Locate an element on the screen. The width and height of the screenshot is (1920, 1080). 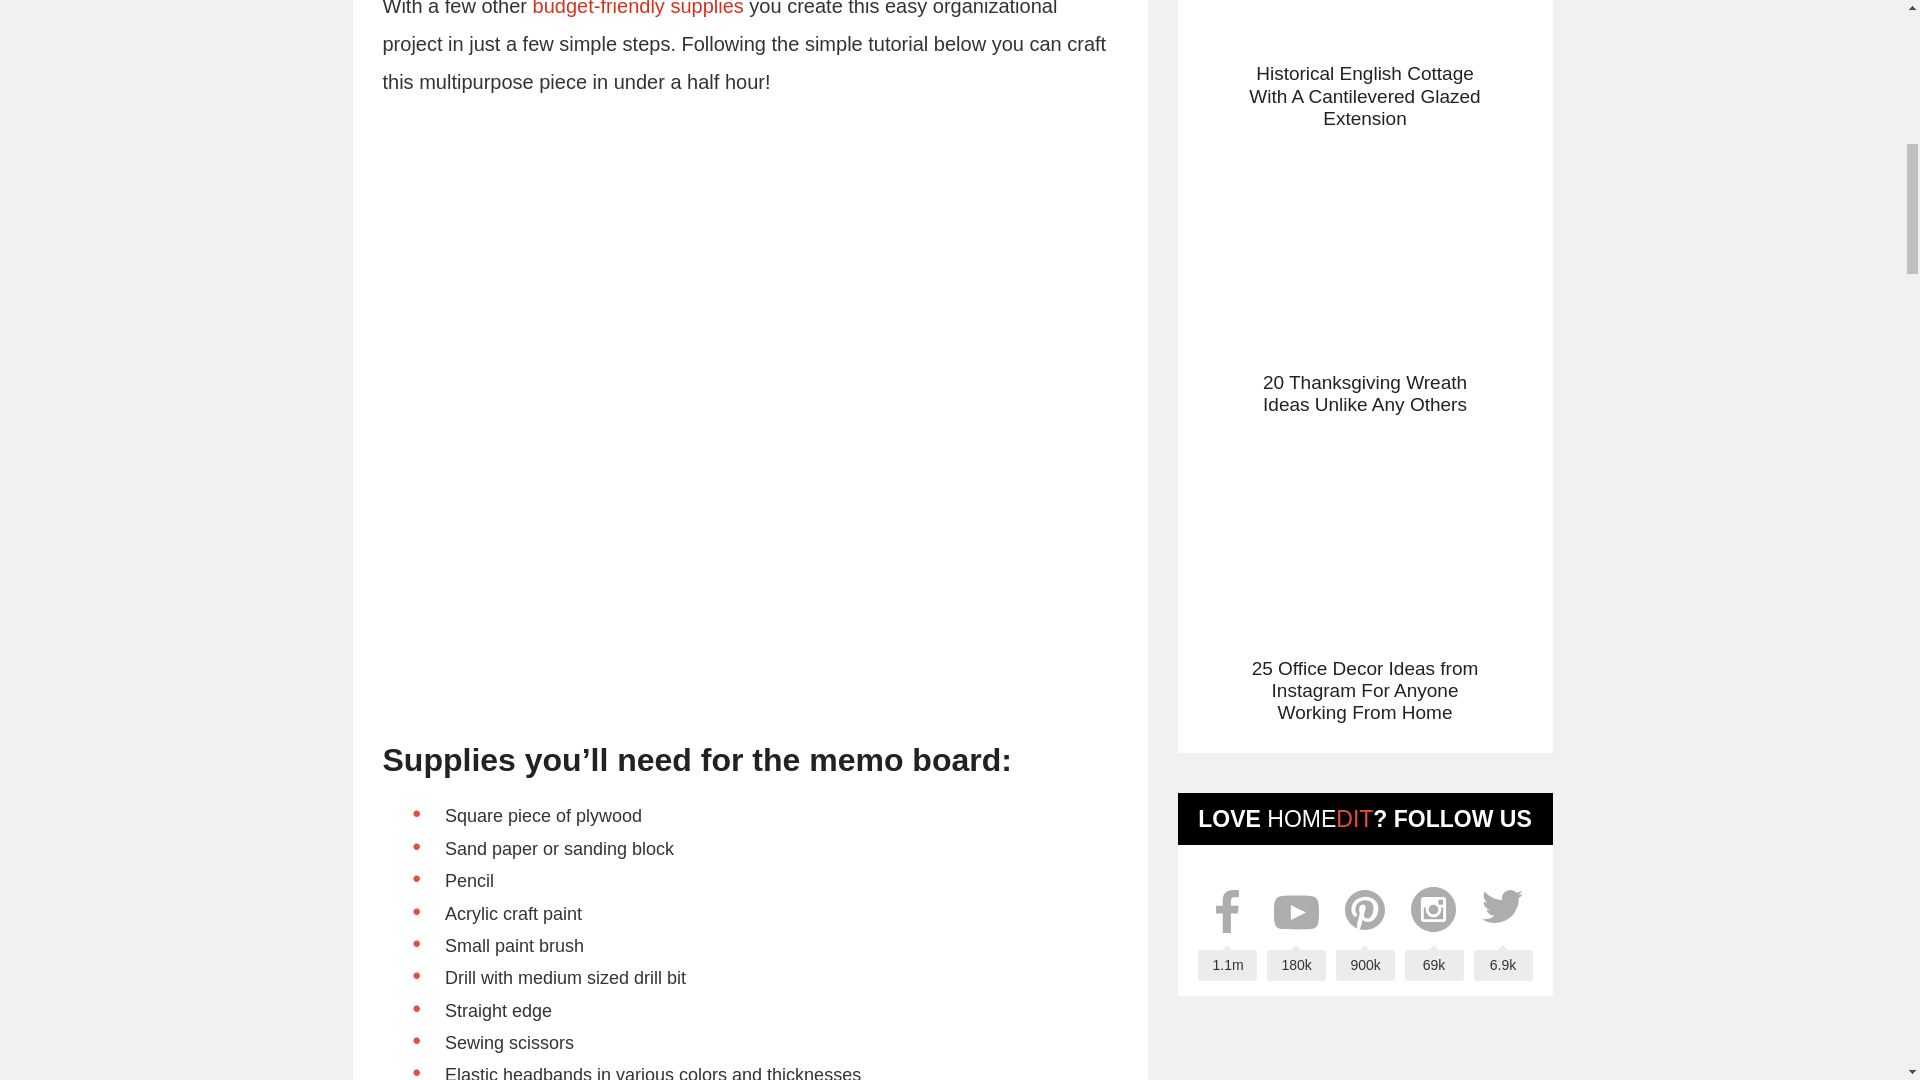
budget-friendly supplies is located at coordinates (638, 8).